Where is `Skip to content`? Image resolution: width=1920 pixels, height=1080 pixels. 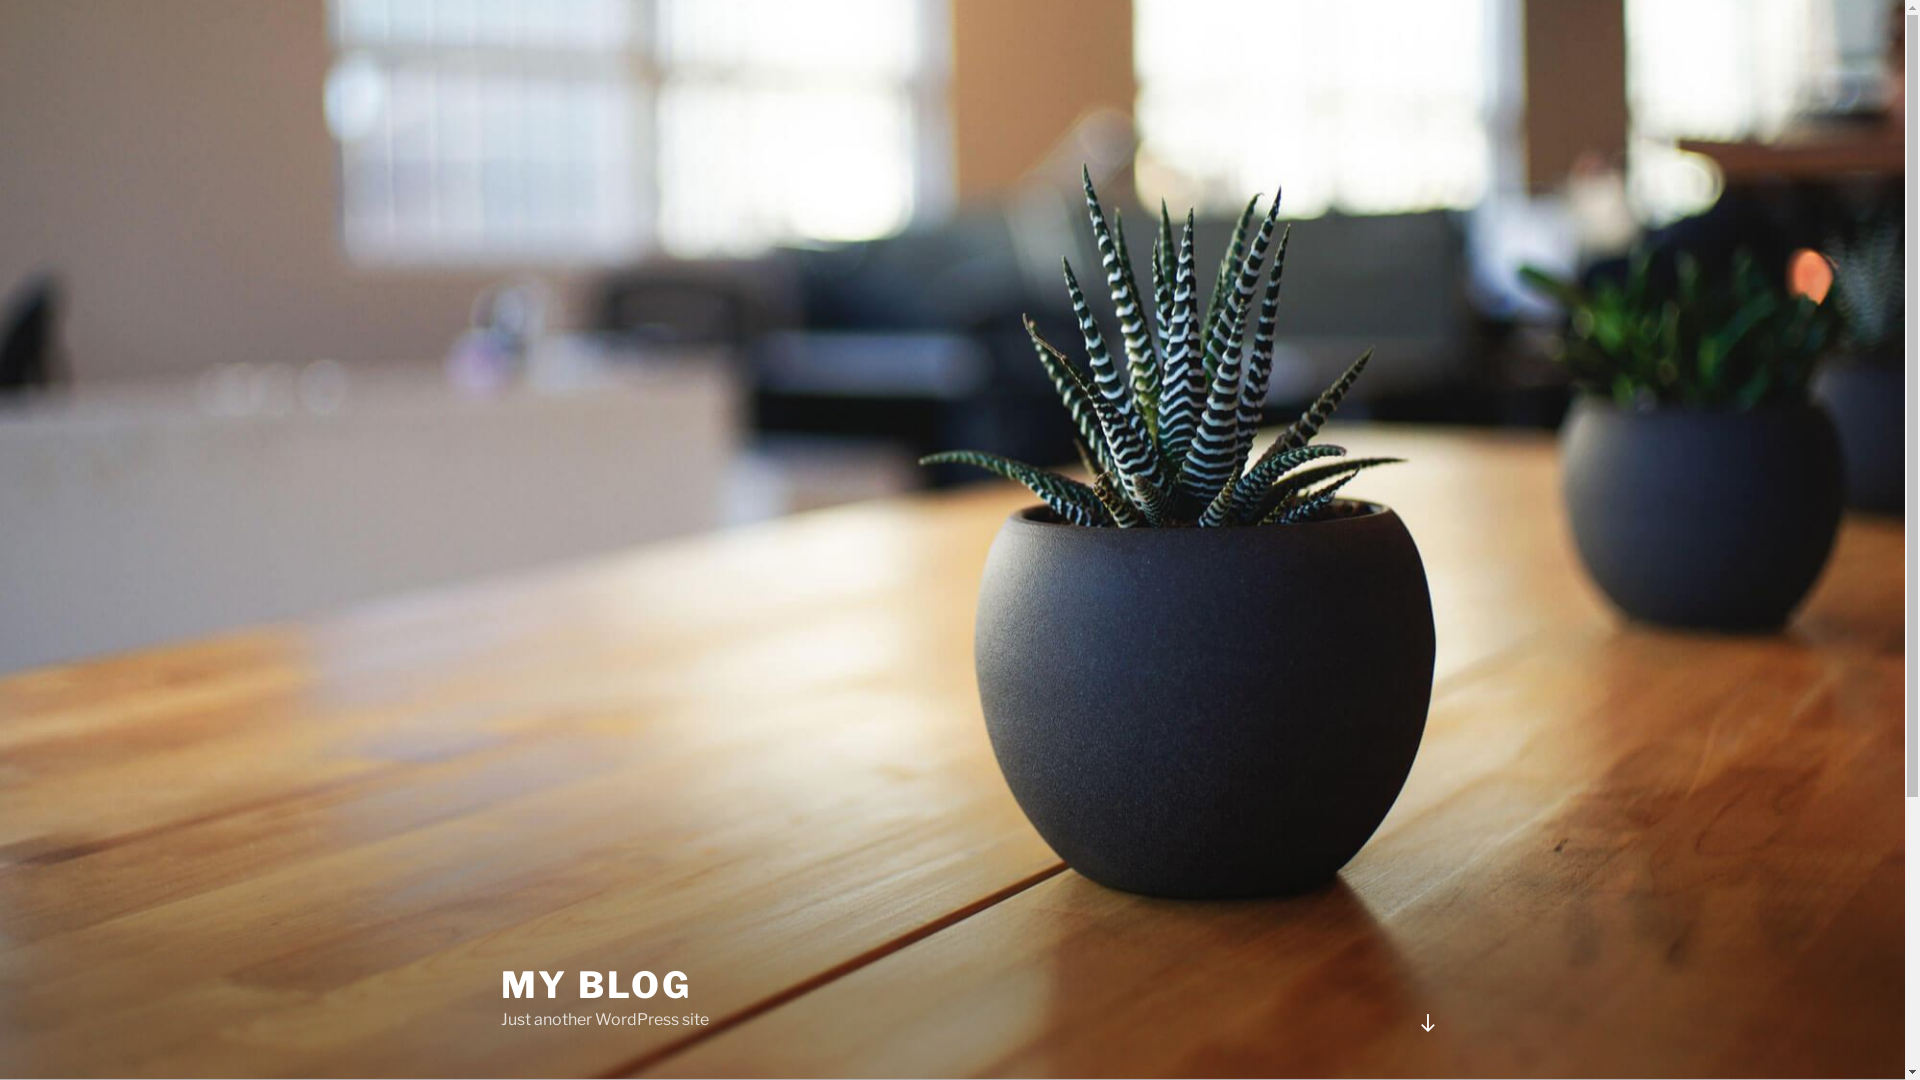
Skip to content is located at coordinates (0, 0).